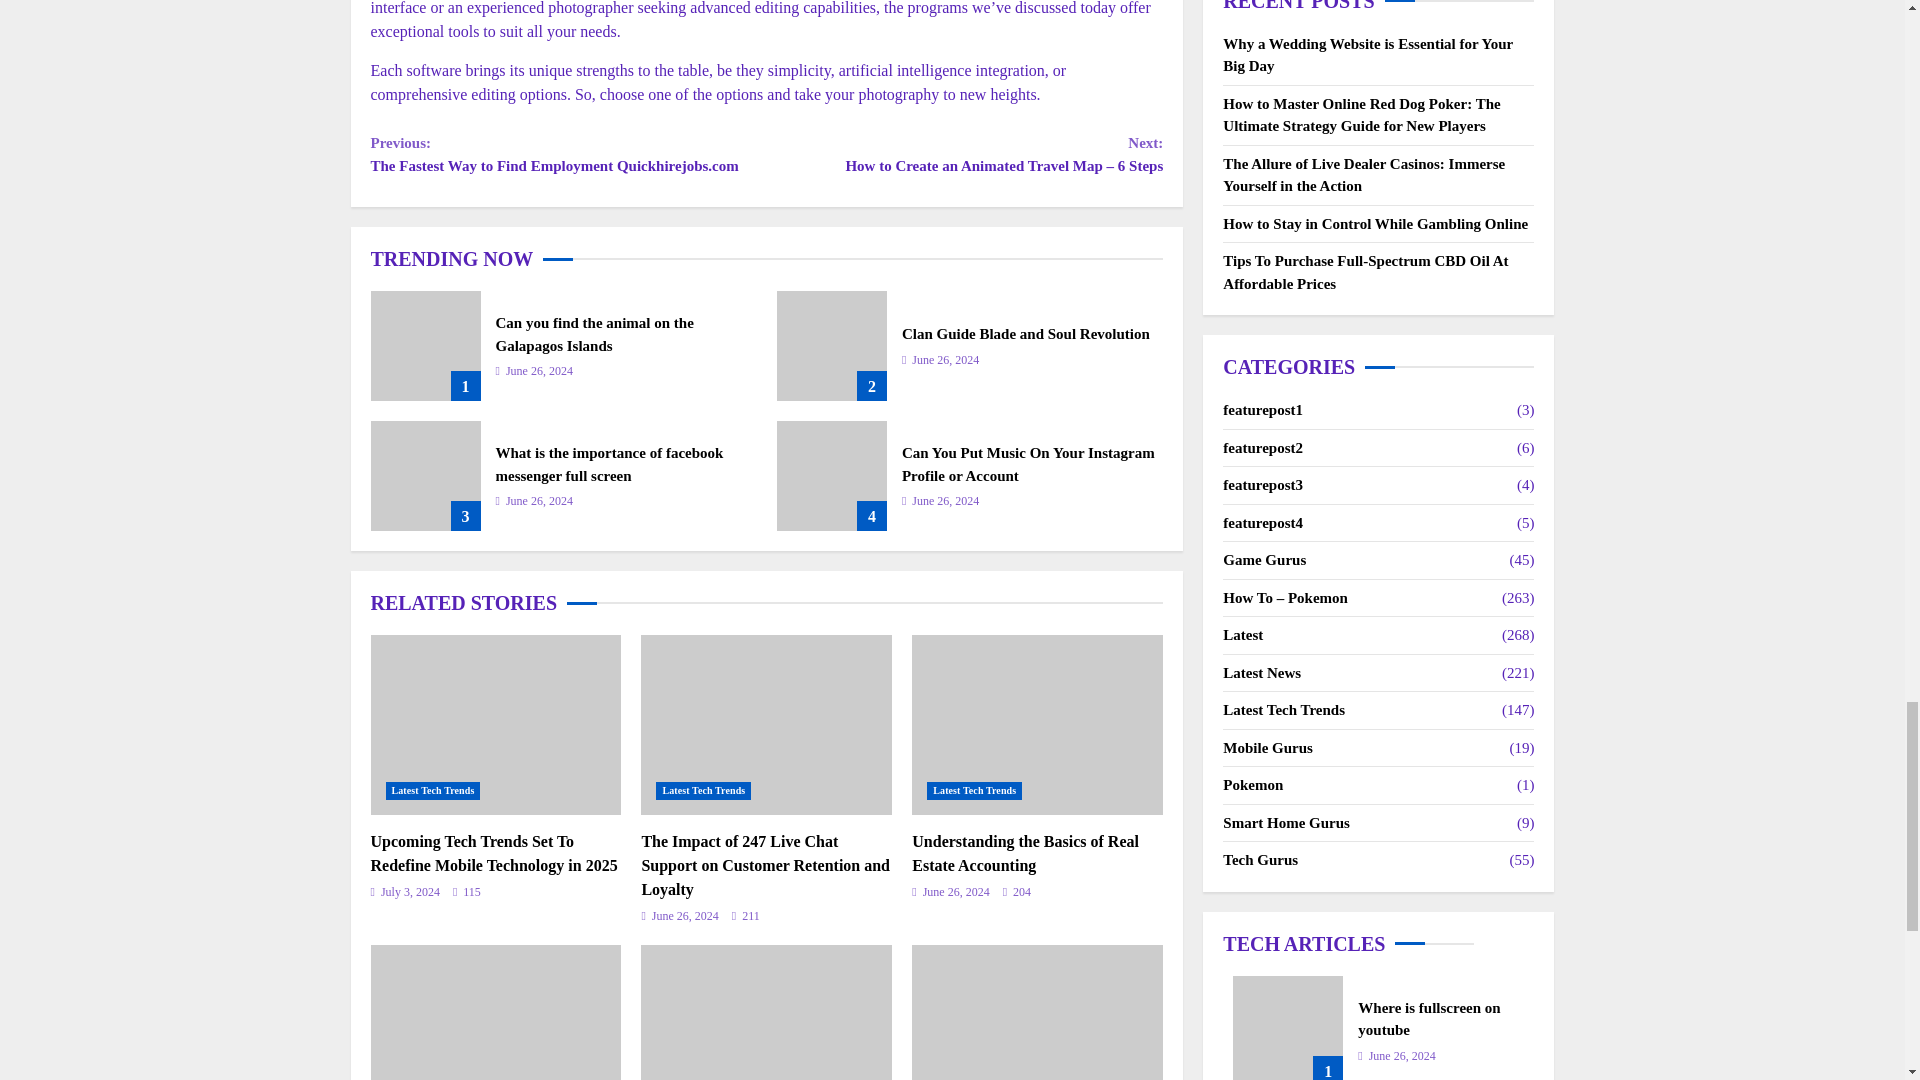 The width and height of the screenshot is (1920, 1080). I want to click on Latest Tech Trends, so click(433, 790).